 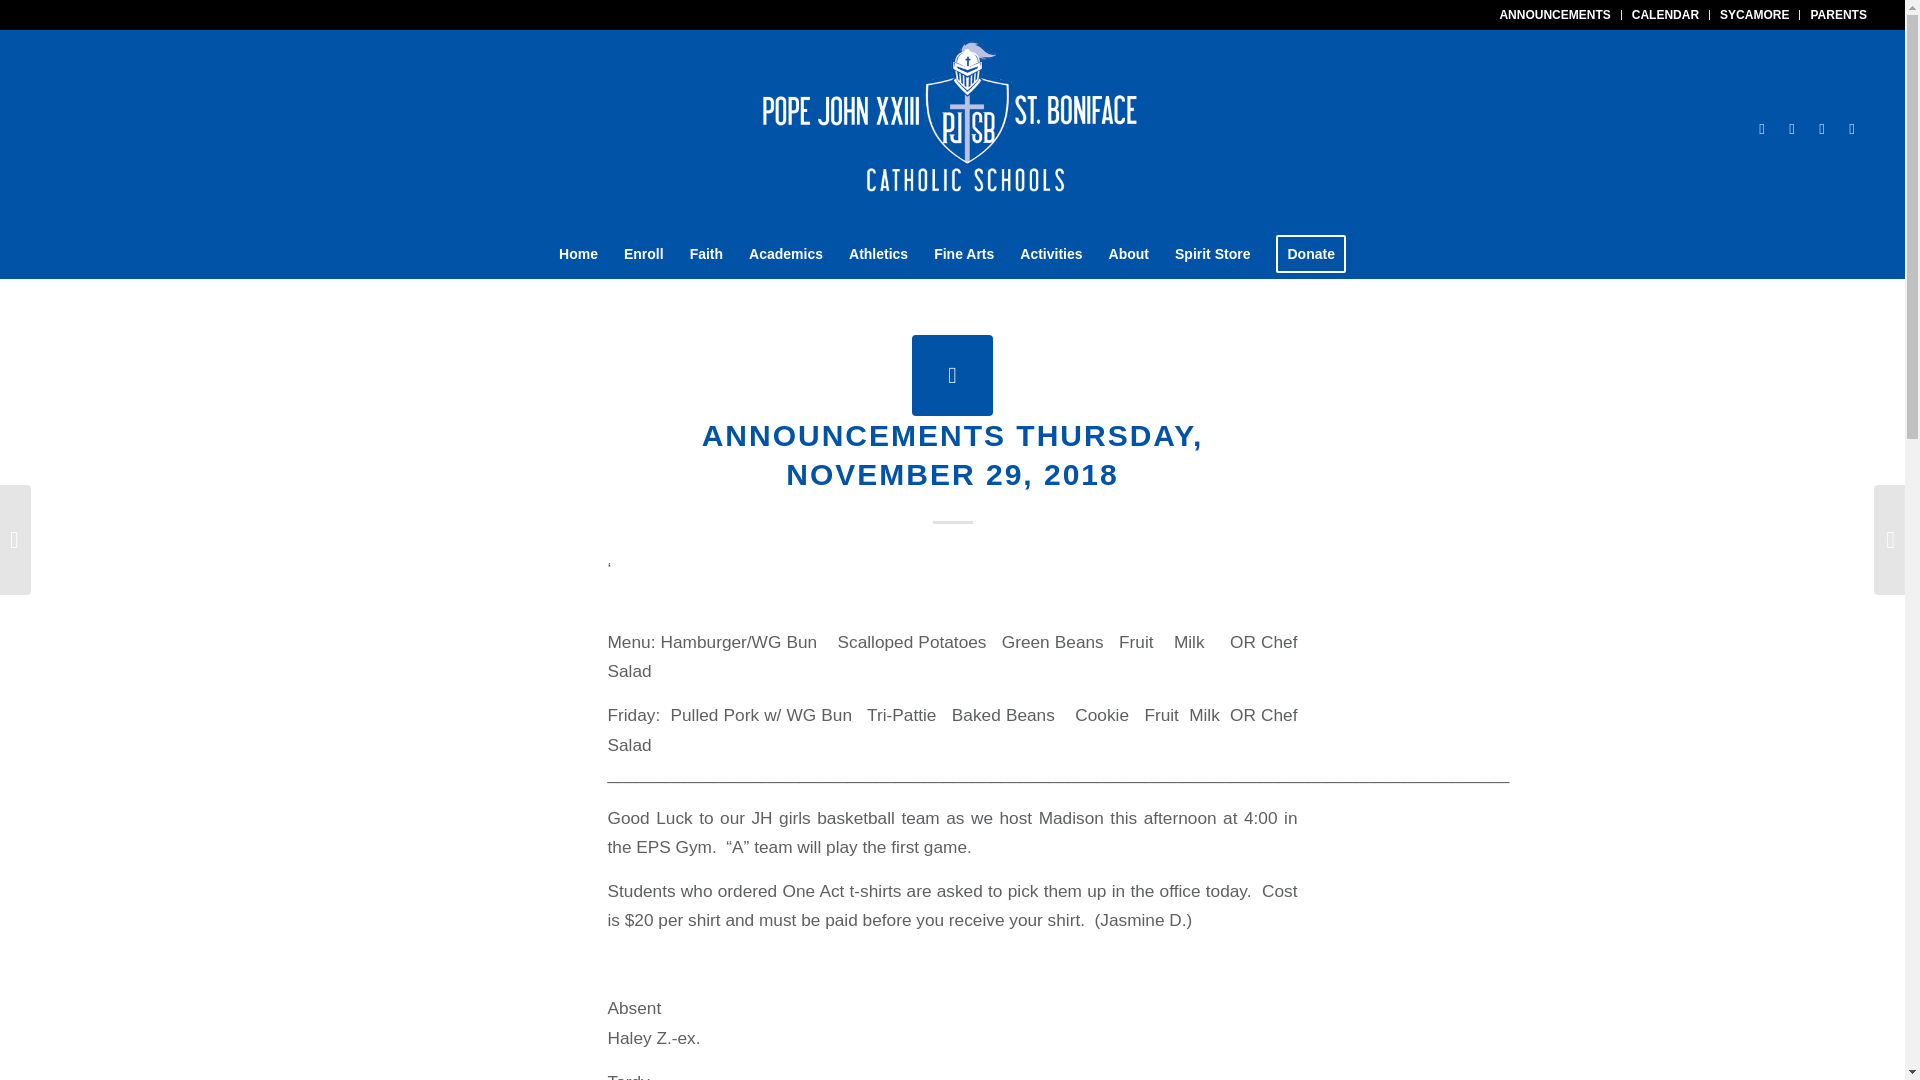 What do you see at coordinates (1754, 15) in the screenshot?
I see `Student Information` at bounding box center [1754, 15].